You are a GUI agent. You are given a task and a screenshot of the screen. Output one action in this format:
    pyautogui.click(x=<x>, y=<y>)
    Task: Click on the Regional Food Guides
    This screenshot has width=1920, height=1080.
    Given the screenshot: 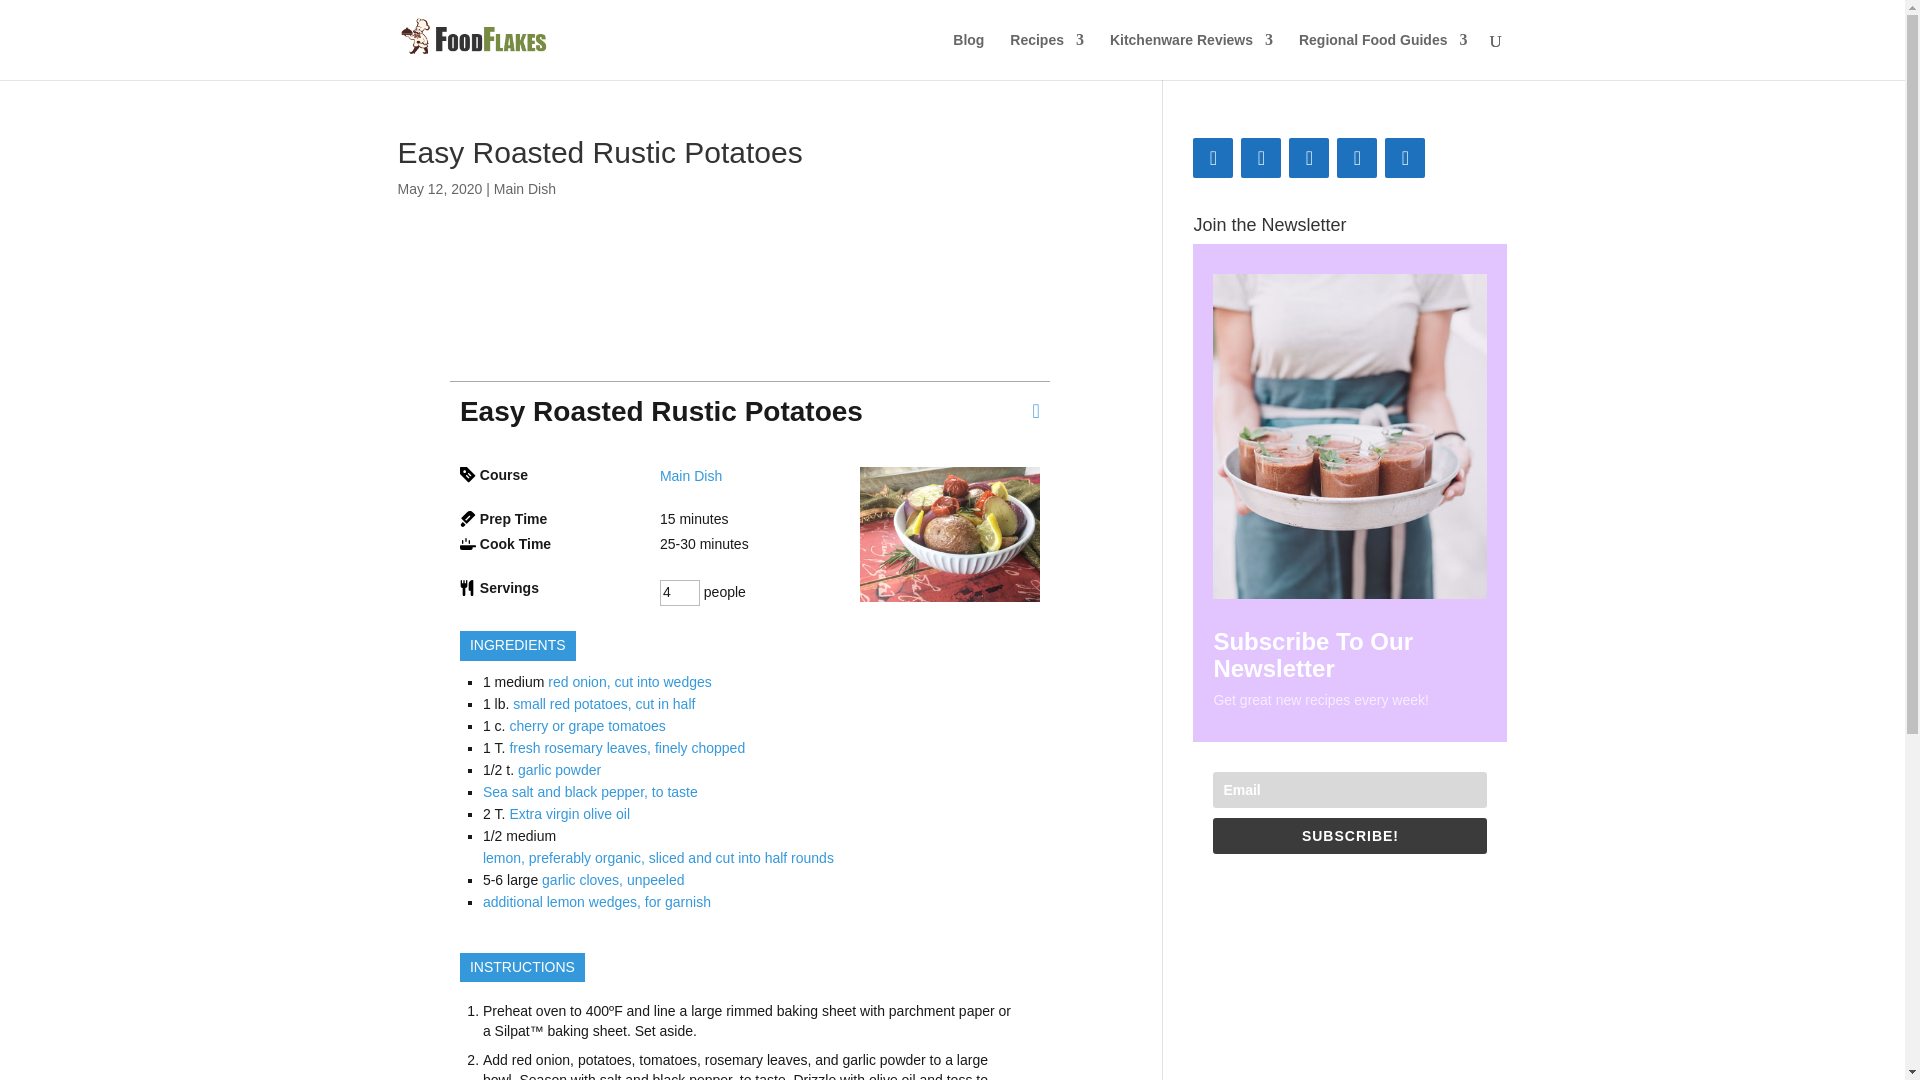 What is the action you would take?
    pyautogui.click(x=1384, y=56)
    